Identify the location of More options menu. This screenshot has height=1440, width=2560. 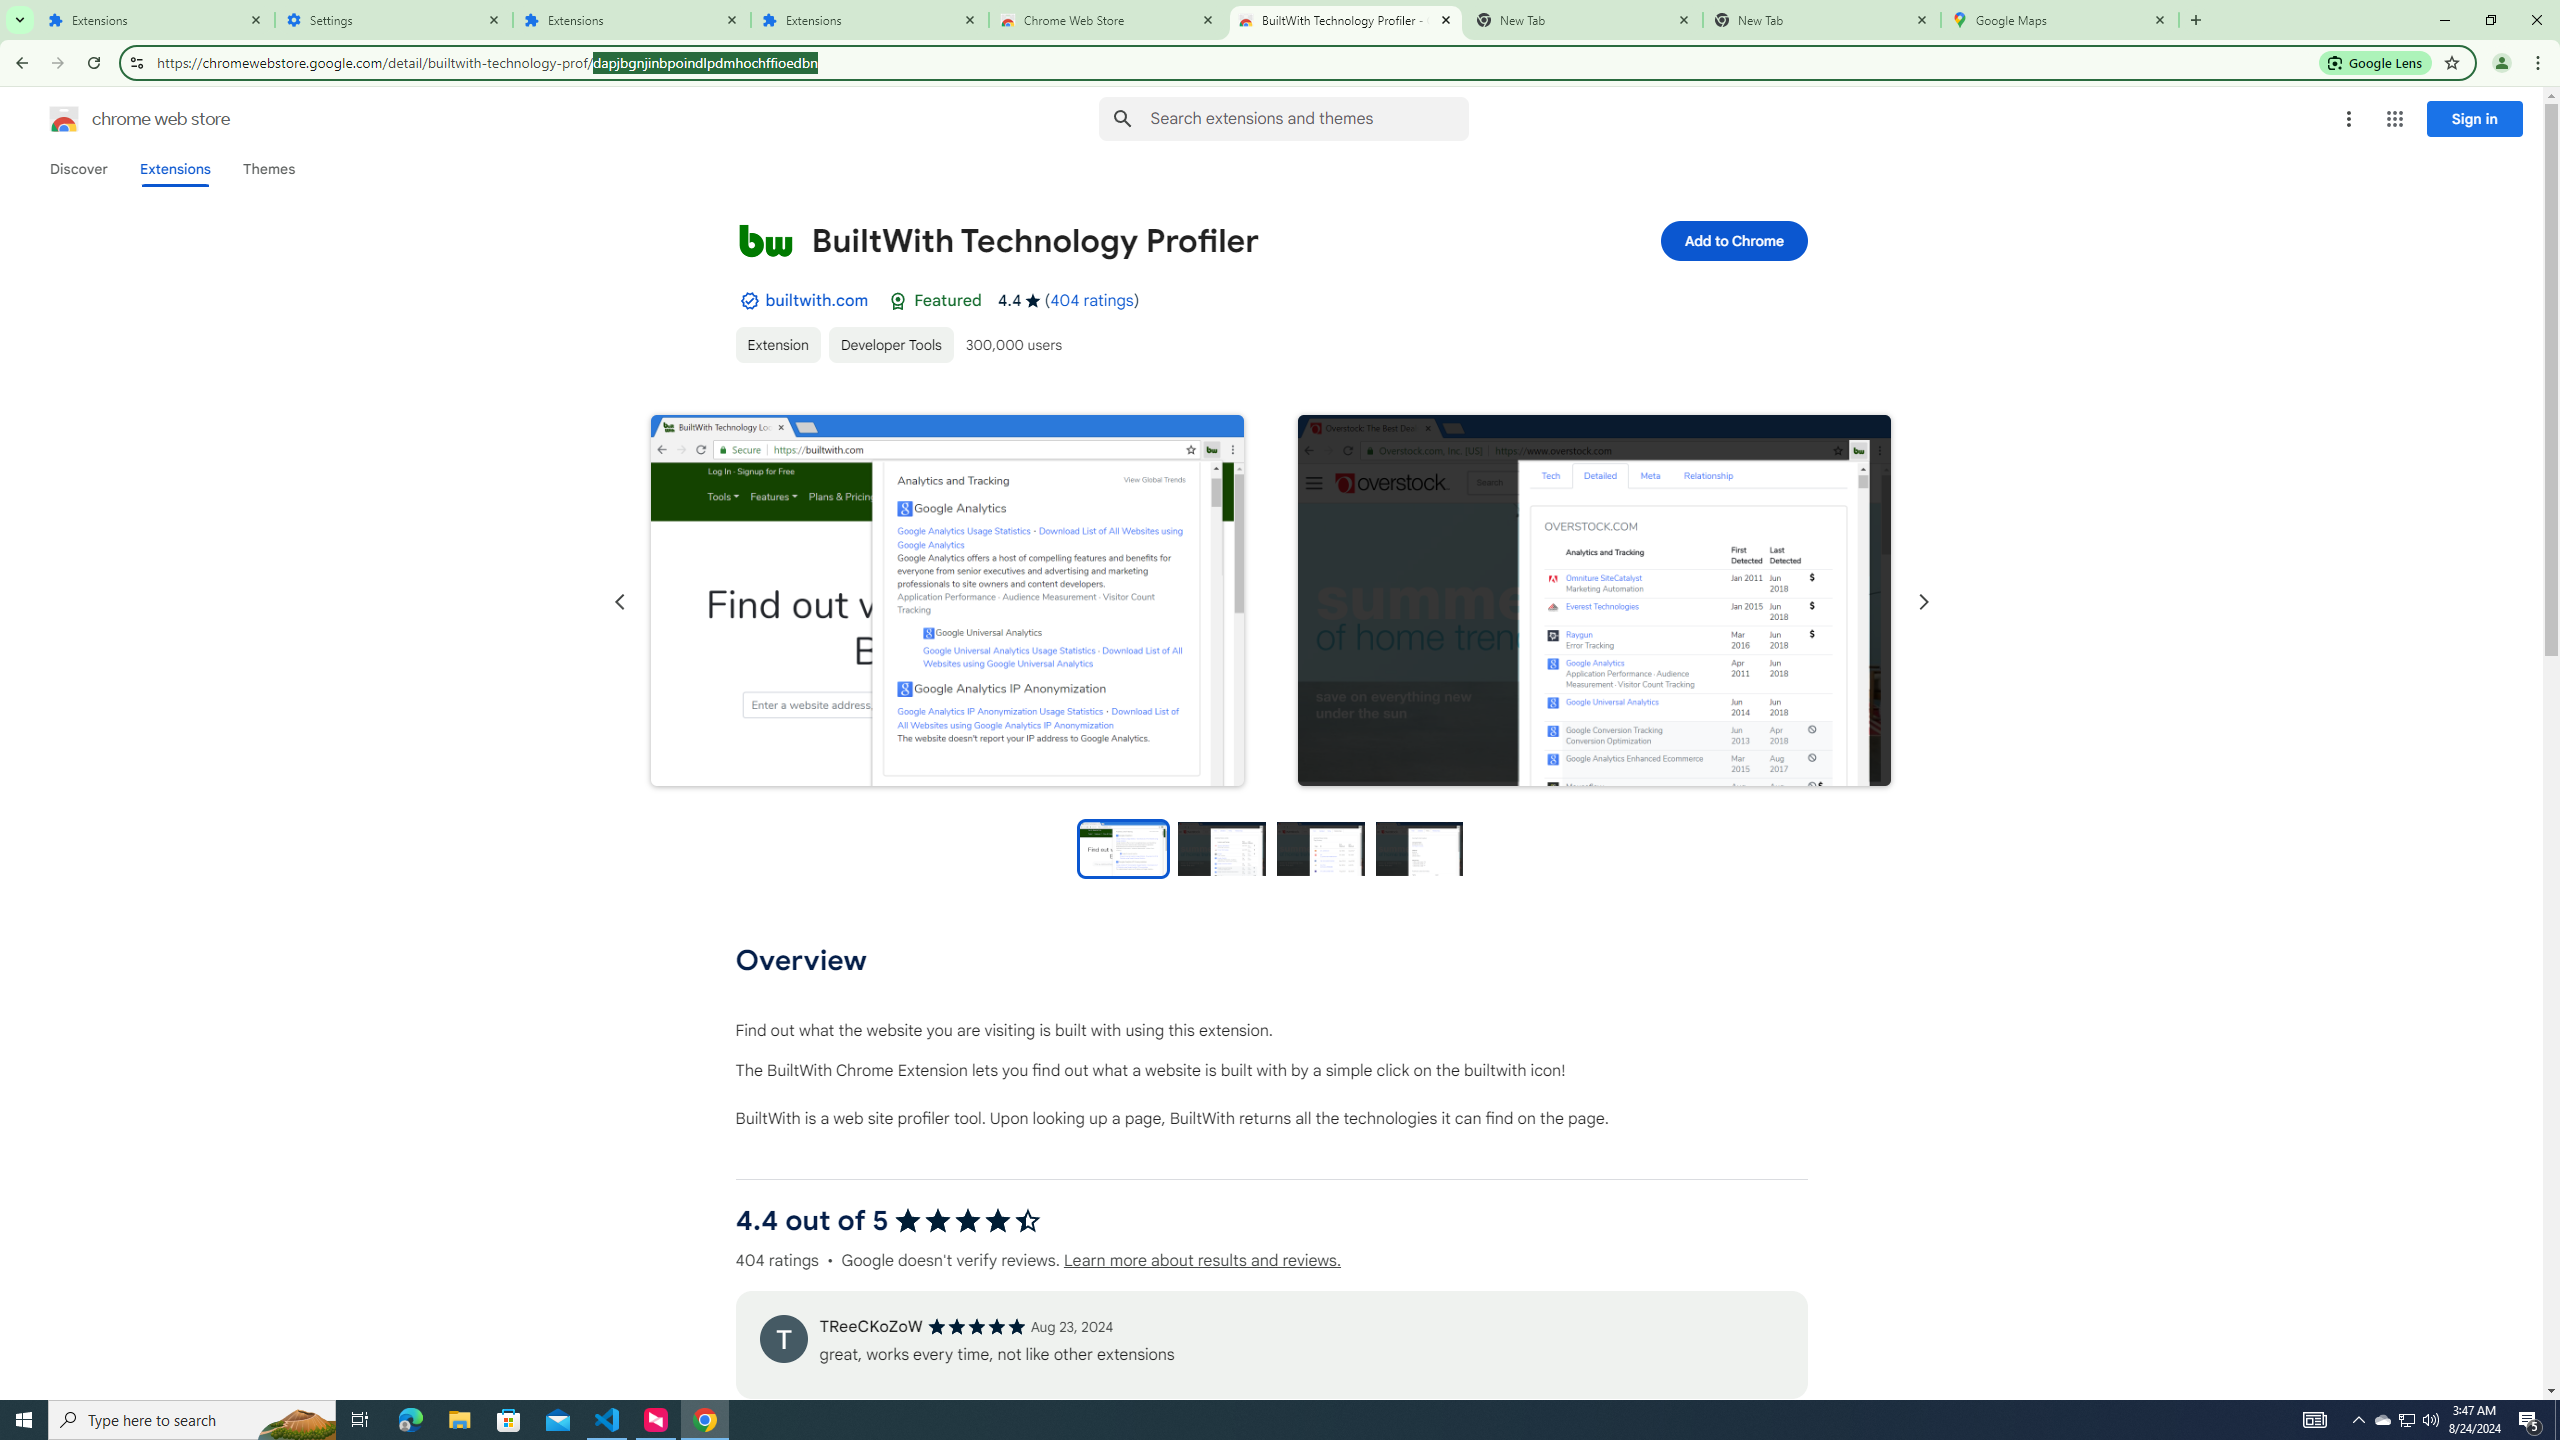
(2348, 119).